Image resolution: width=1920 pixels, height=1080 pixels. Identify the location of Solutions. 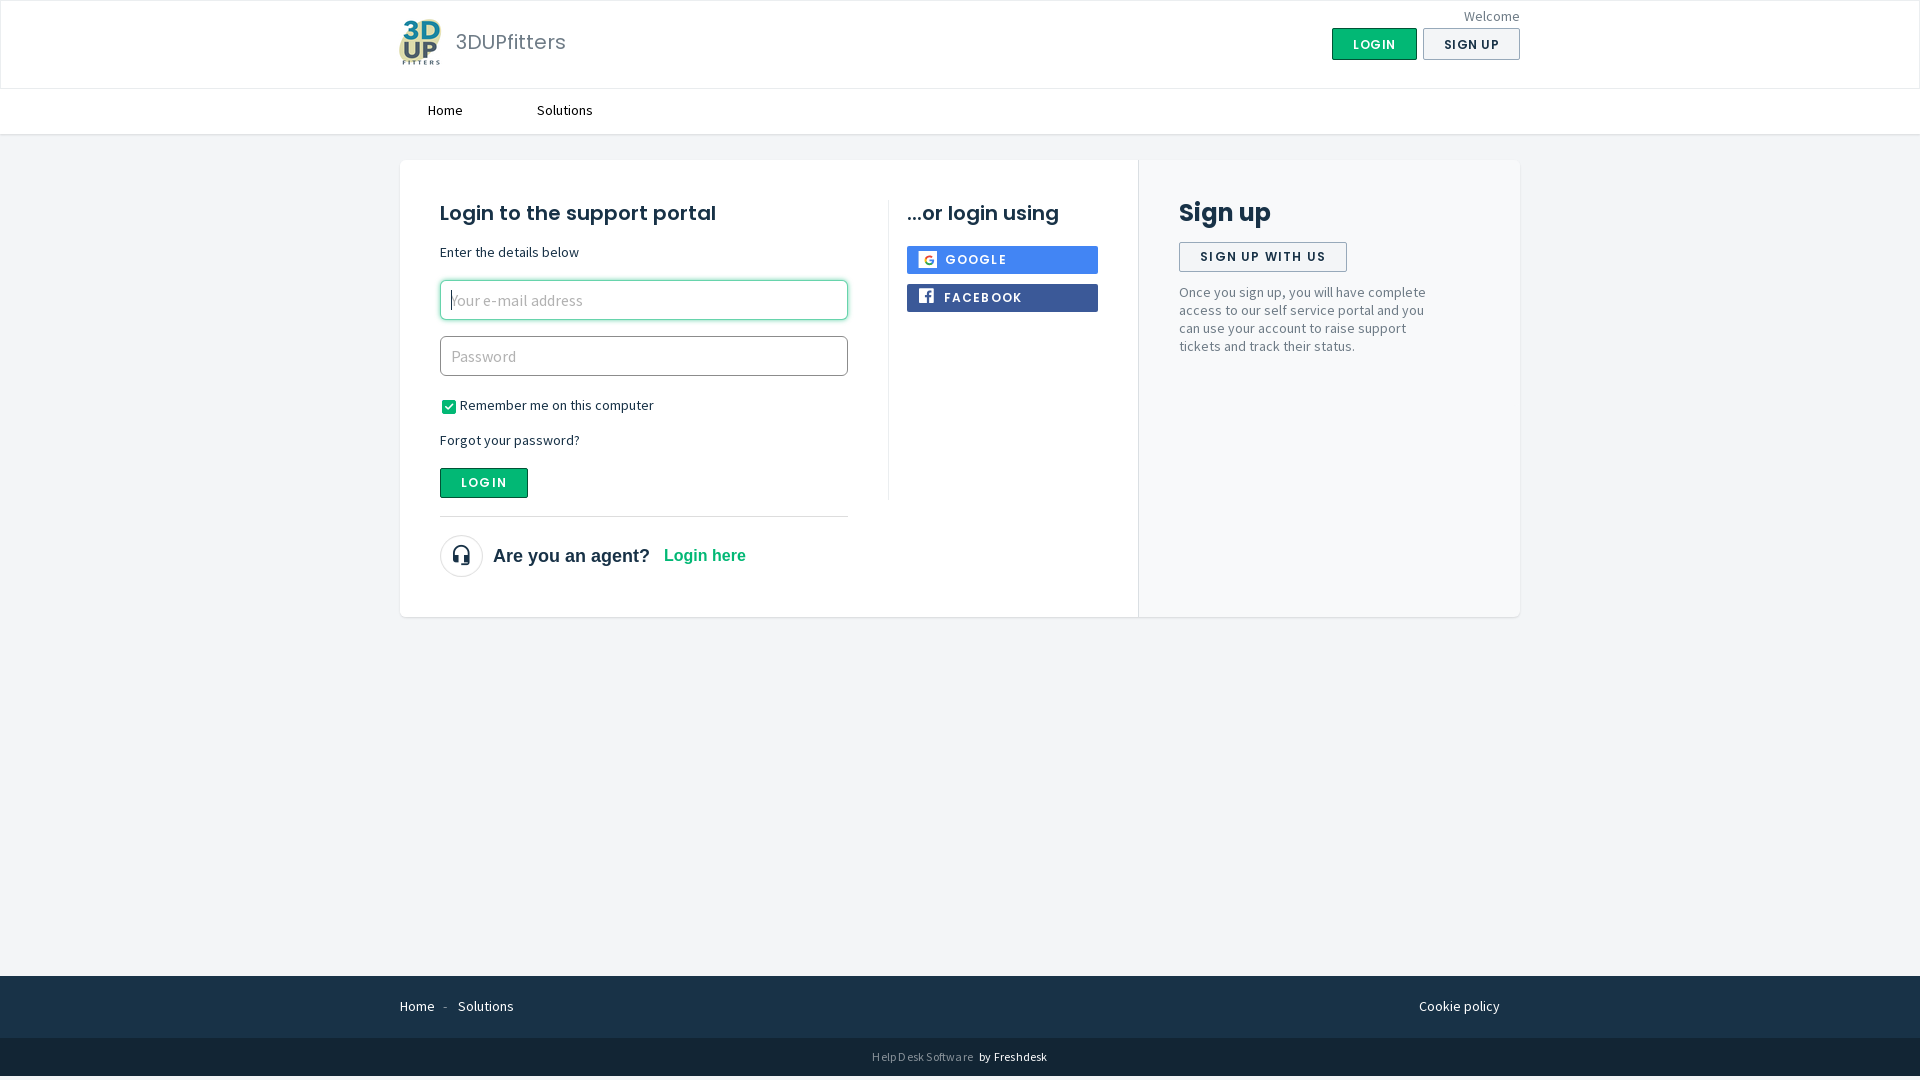
(565, 110).